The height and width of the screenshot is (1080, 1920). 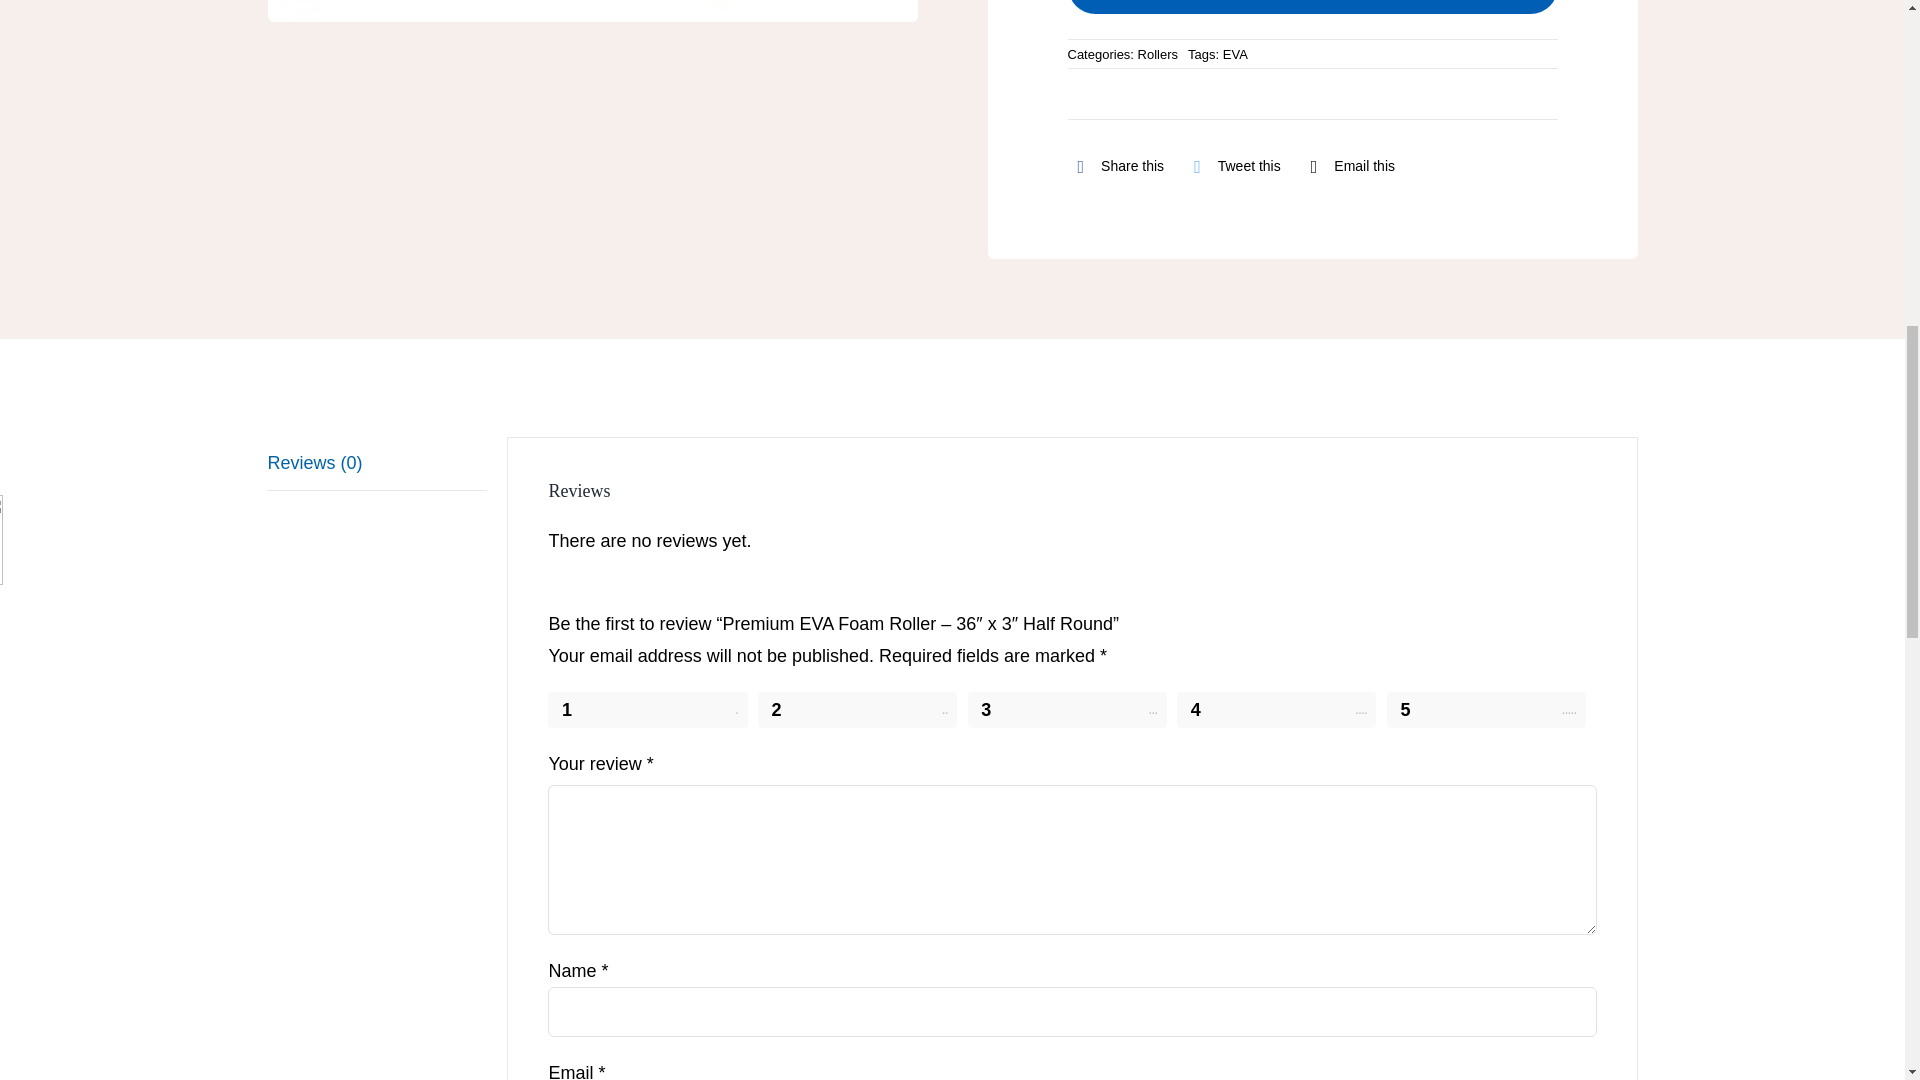 I want to click on Share this, so click(x=1116, y=167).